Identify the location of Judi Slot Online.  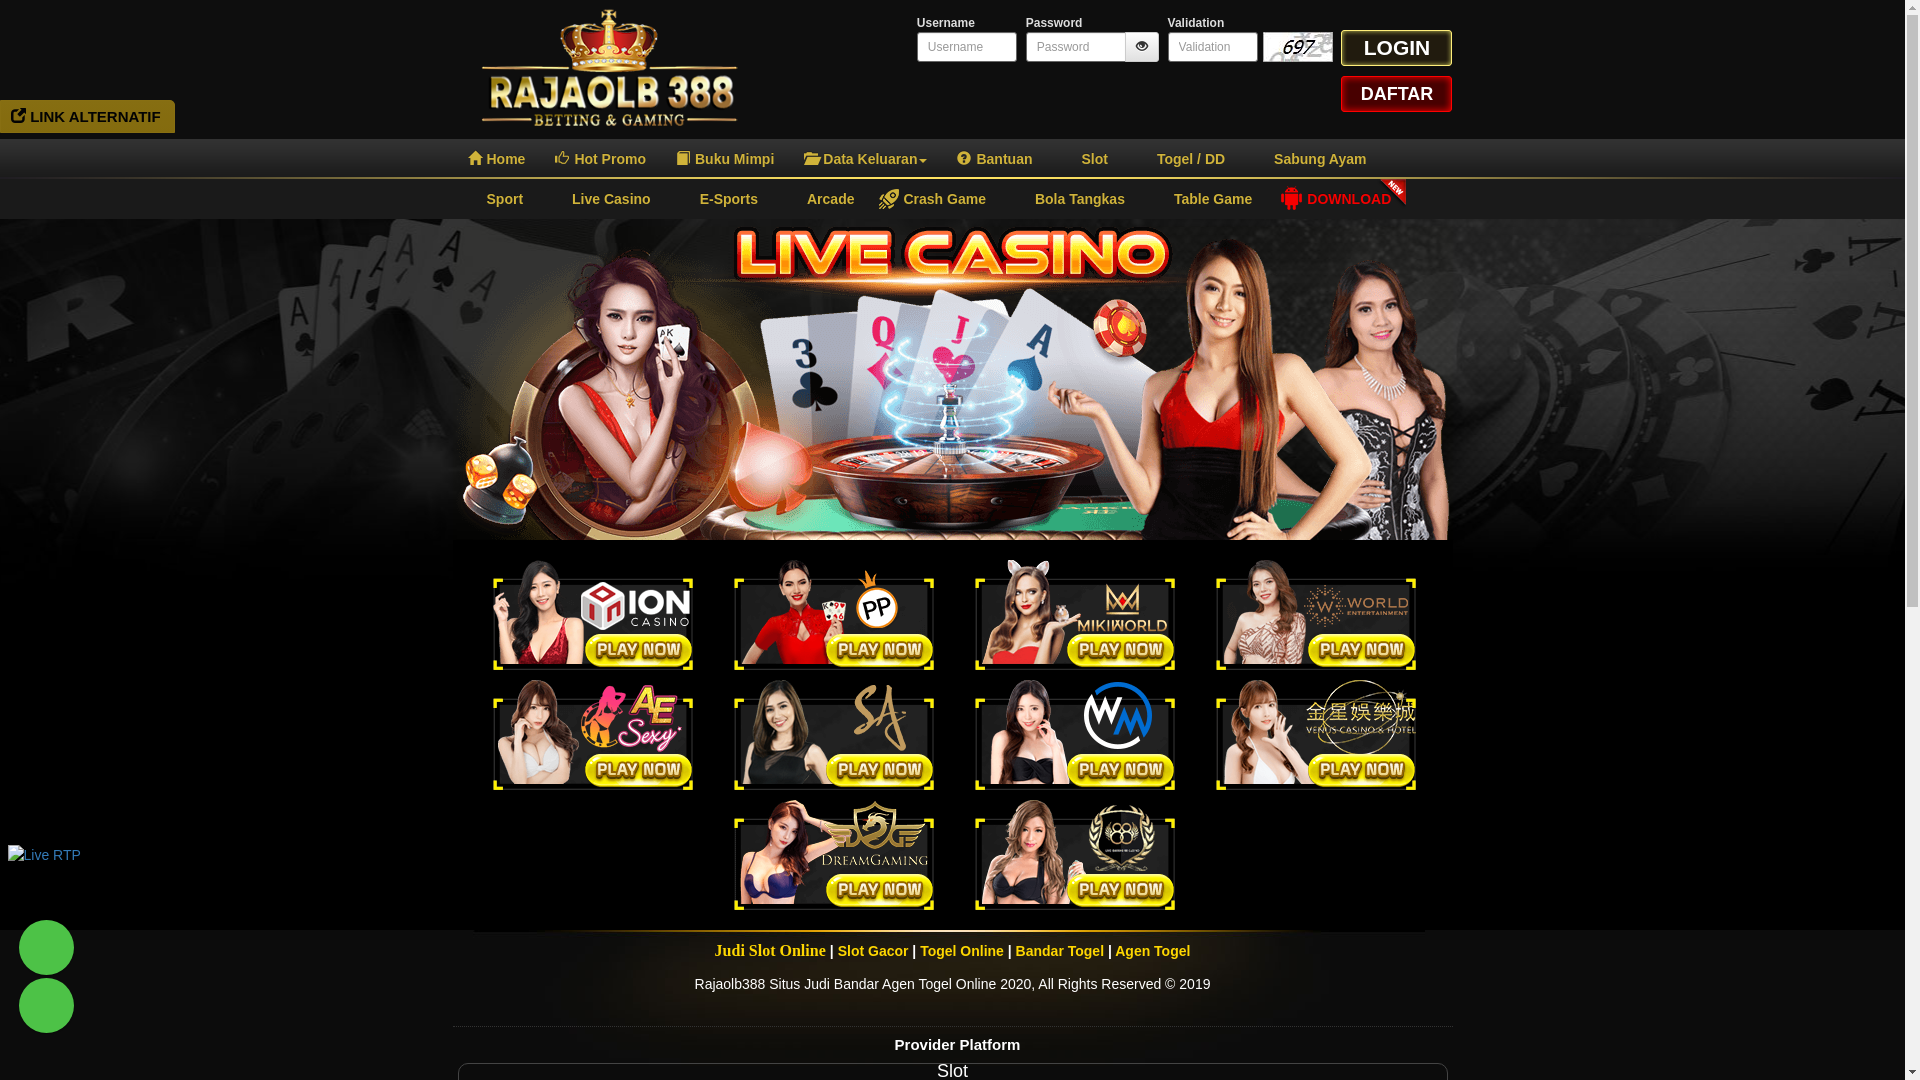
(770, 950).